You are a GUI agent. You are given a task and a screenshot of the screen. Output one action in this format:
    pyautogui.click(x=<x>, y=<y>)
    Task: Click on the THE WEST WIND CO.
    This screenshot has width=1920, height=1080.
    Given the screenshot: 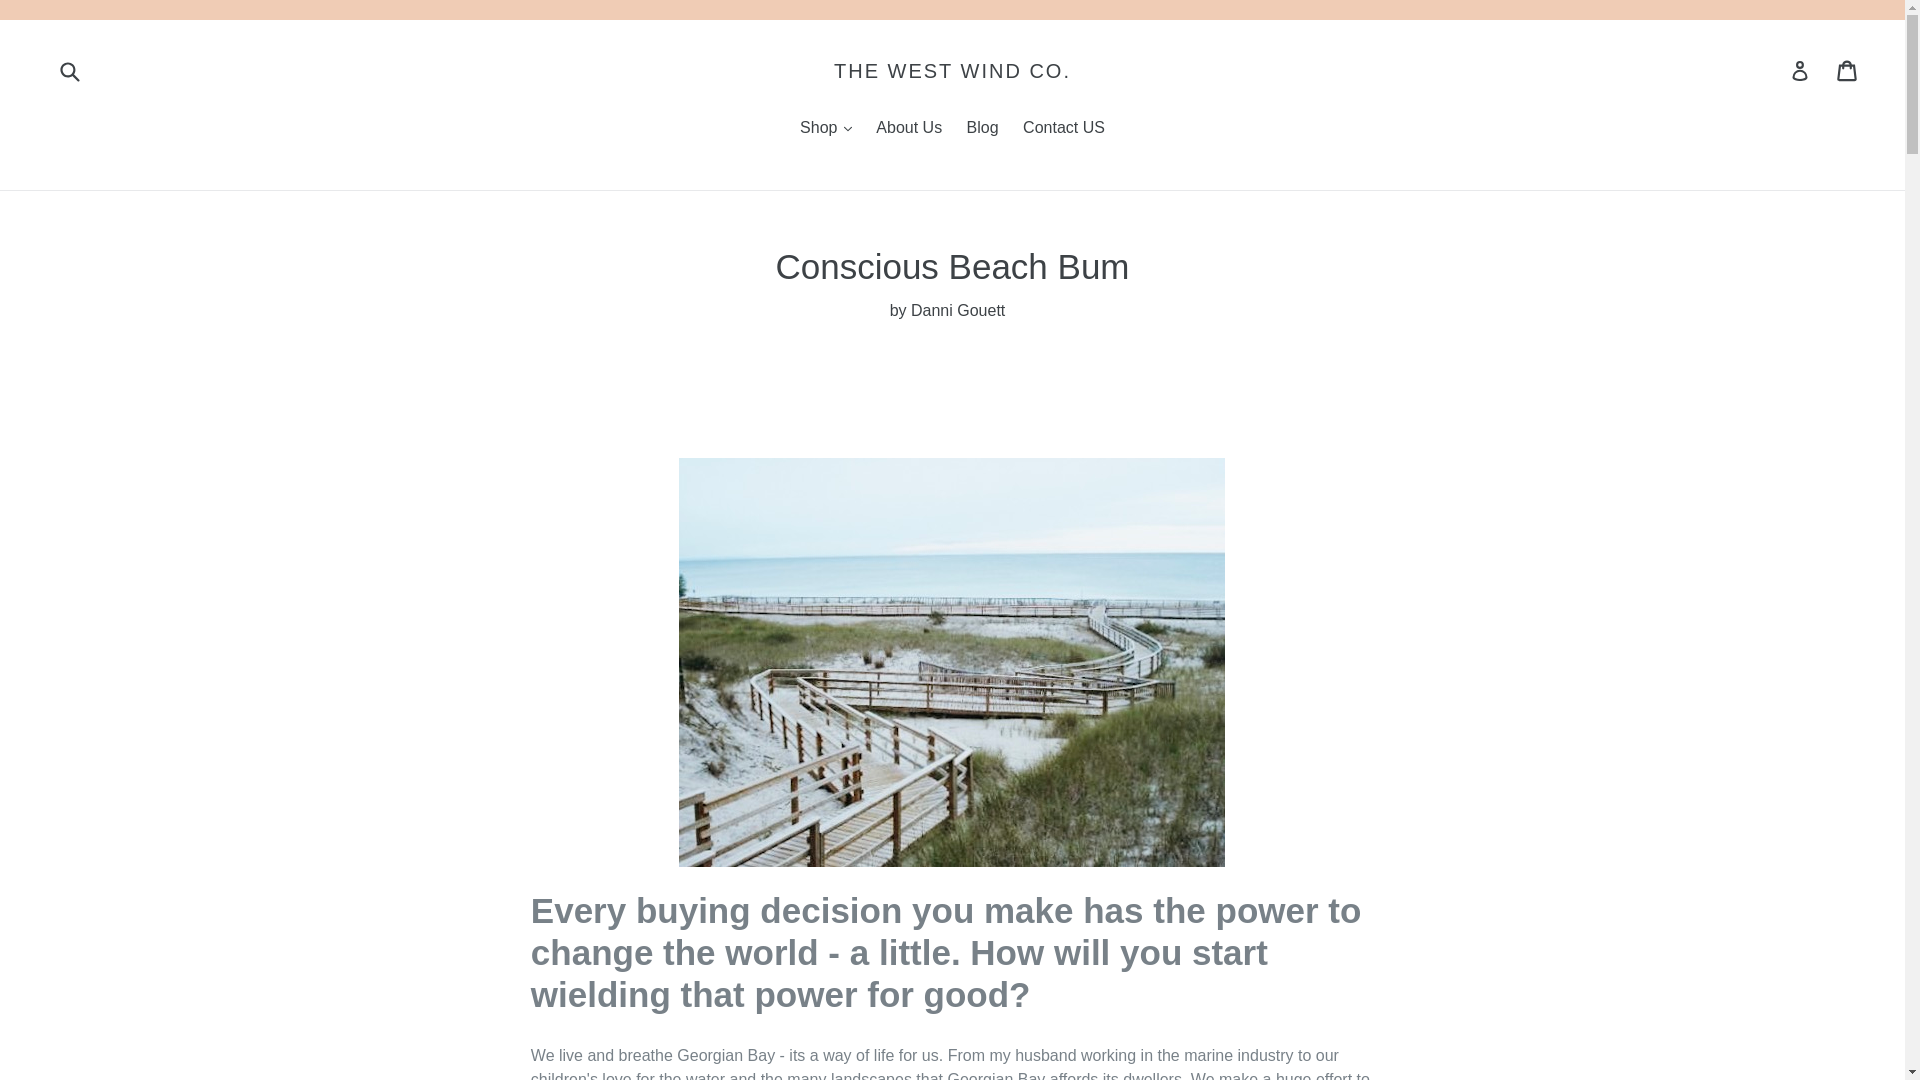 What is the action you would take?
    pyautogui.click(x=952, y=71)
    